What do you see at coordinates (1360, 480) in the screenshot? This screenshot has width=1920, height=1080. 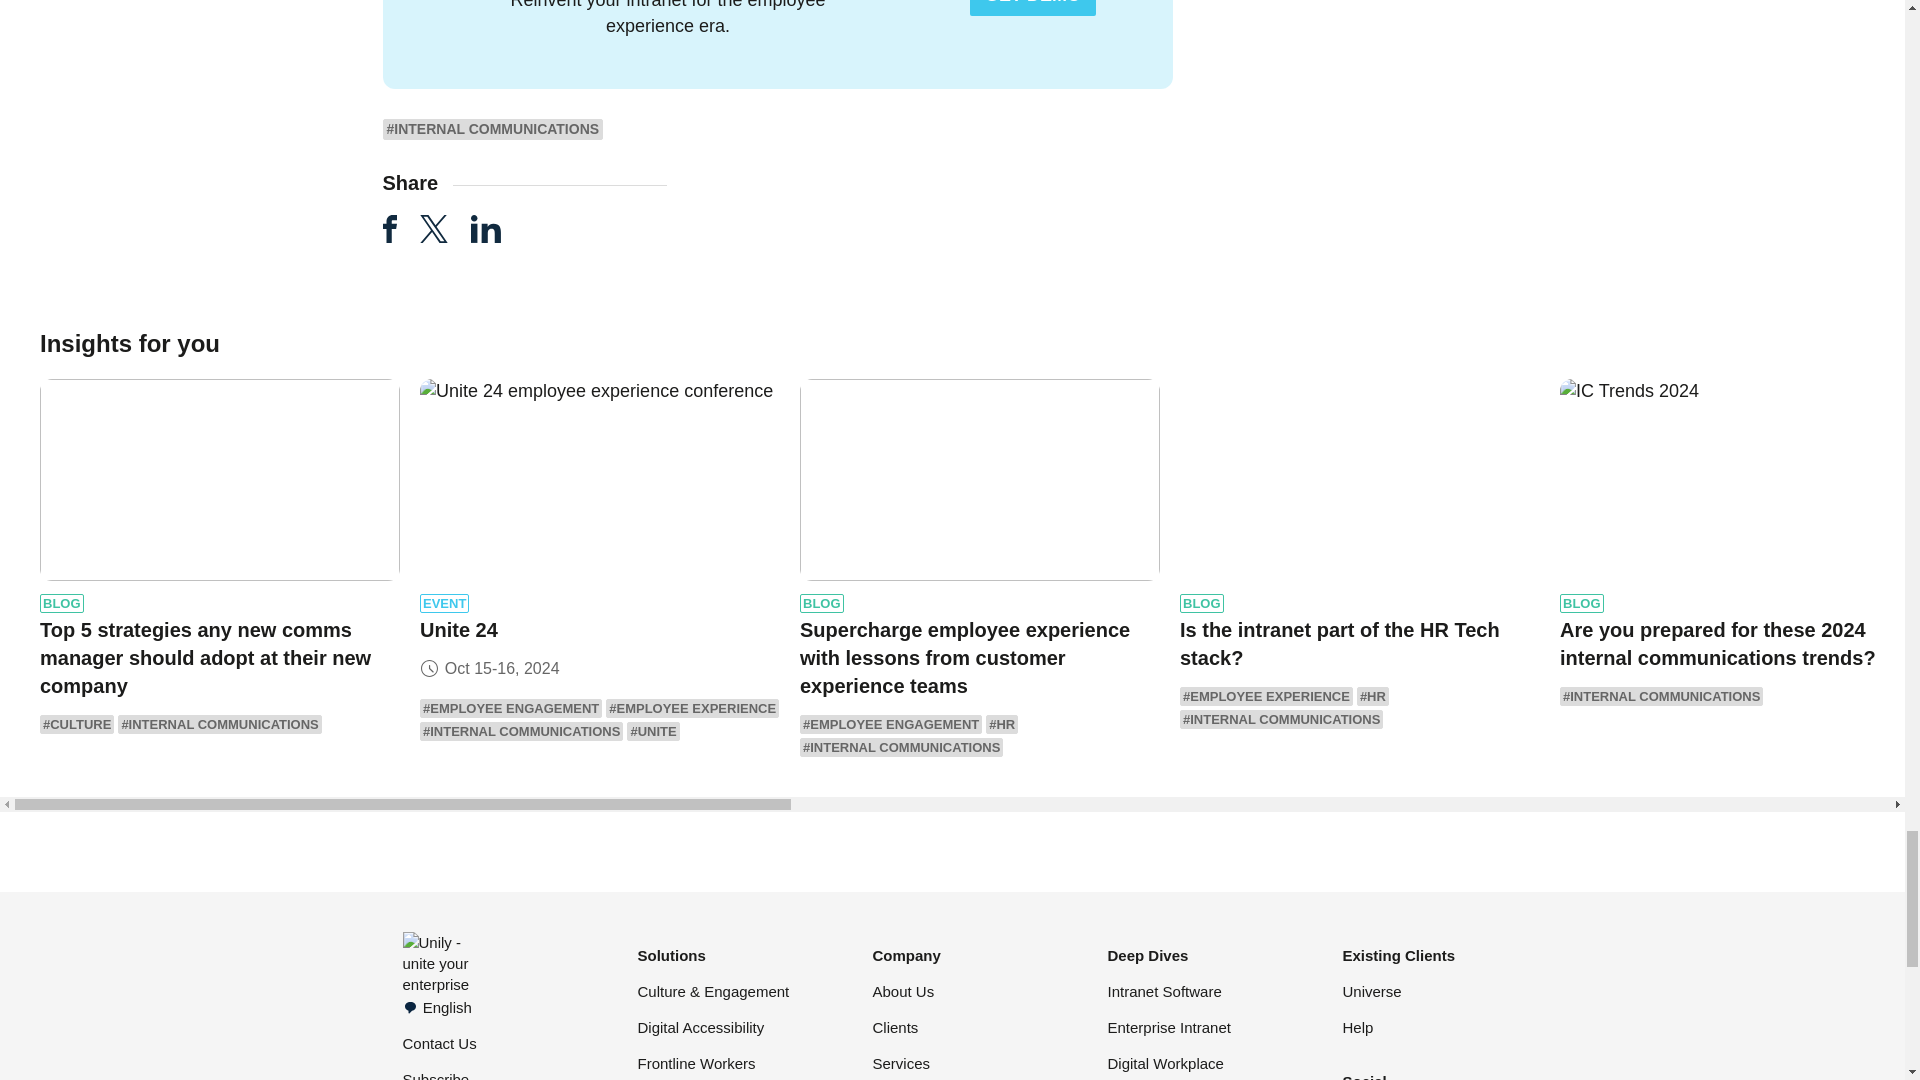 I see `Is the intranet part of the HR Tech stack?` at bounding box center [1360, 480].